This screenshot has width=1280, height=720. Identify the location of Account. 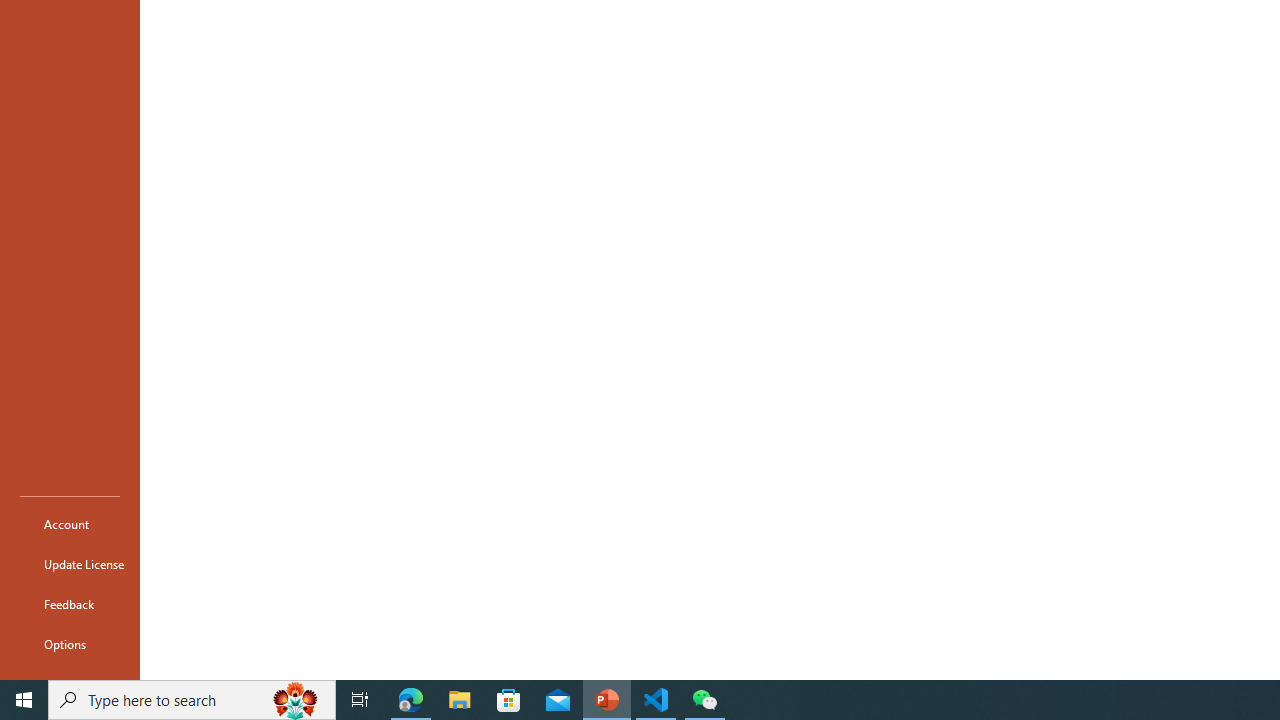
(70, 524).